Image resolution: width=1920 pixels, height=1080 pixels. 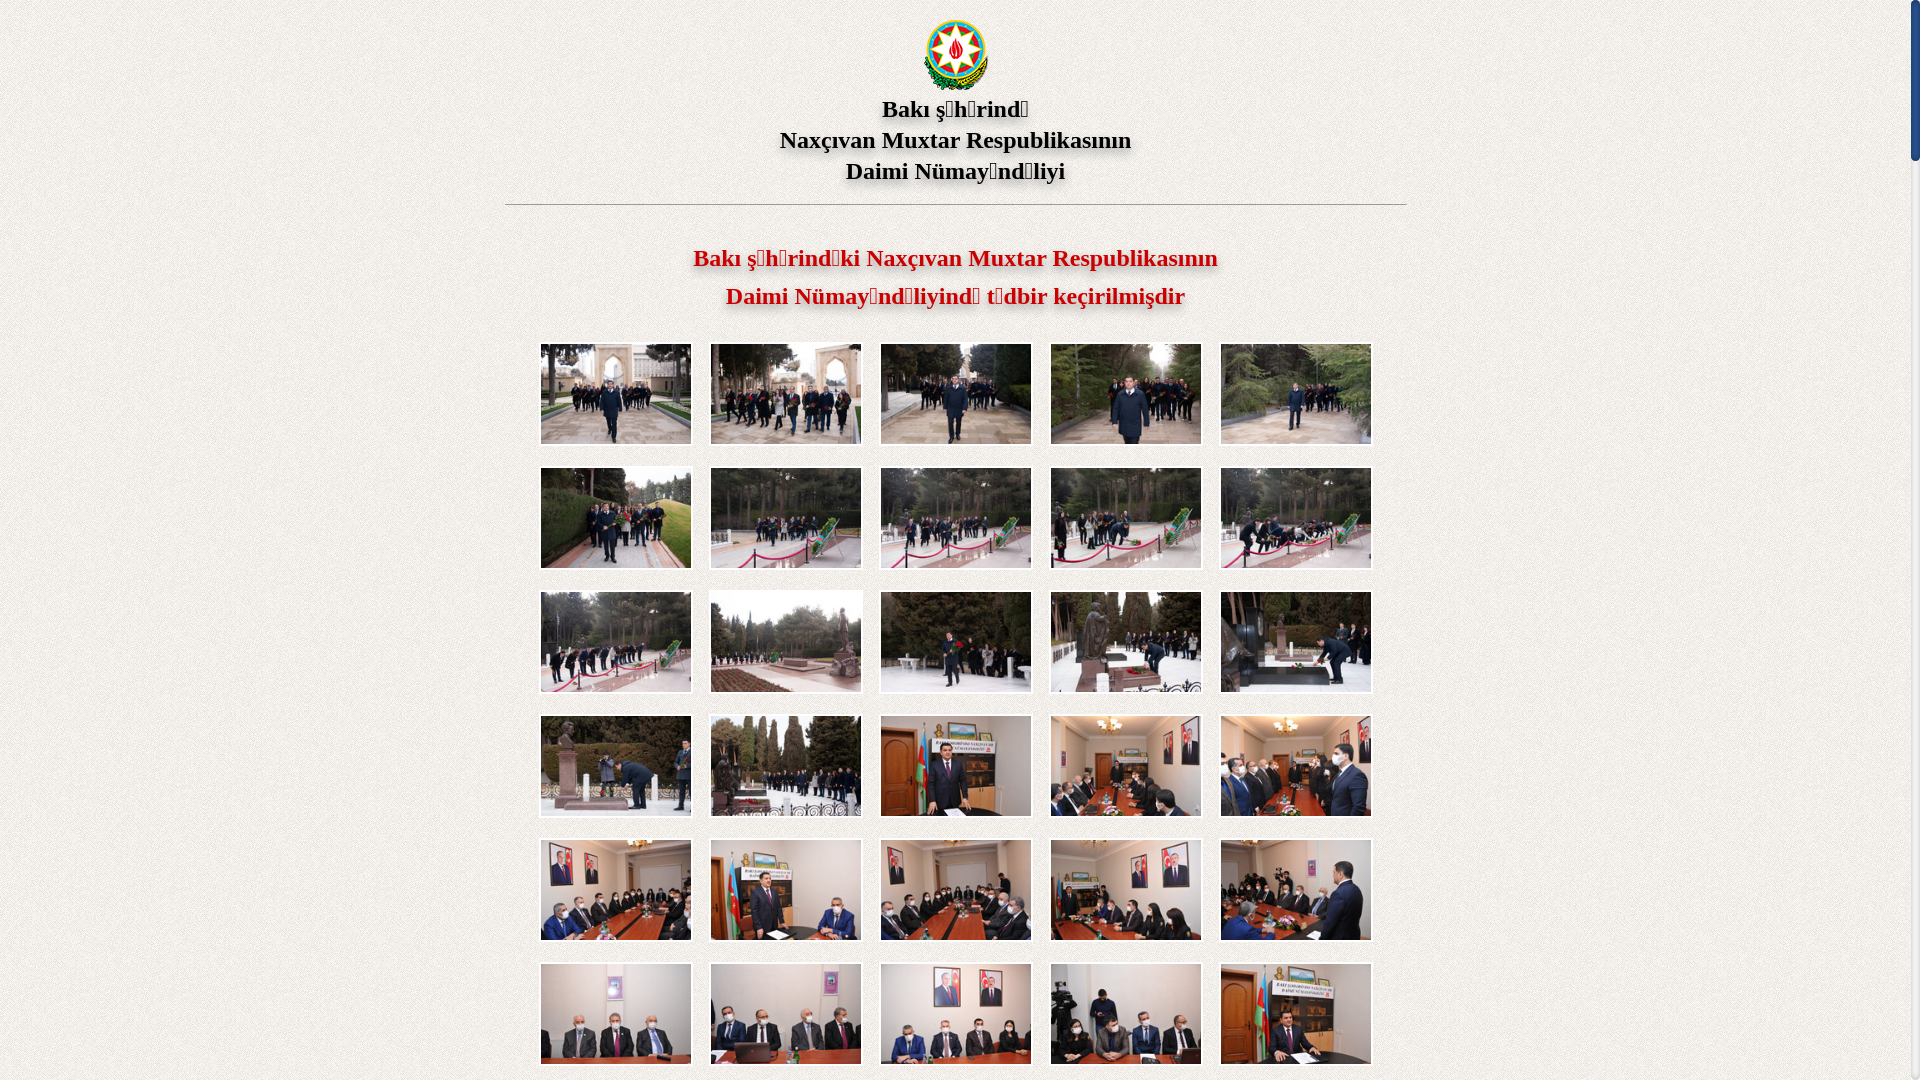 I want to click on Click to enlarge, so click(x=1125, y=1014).